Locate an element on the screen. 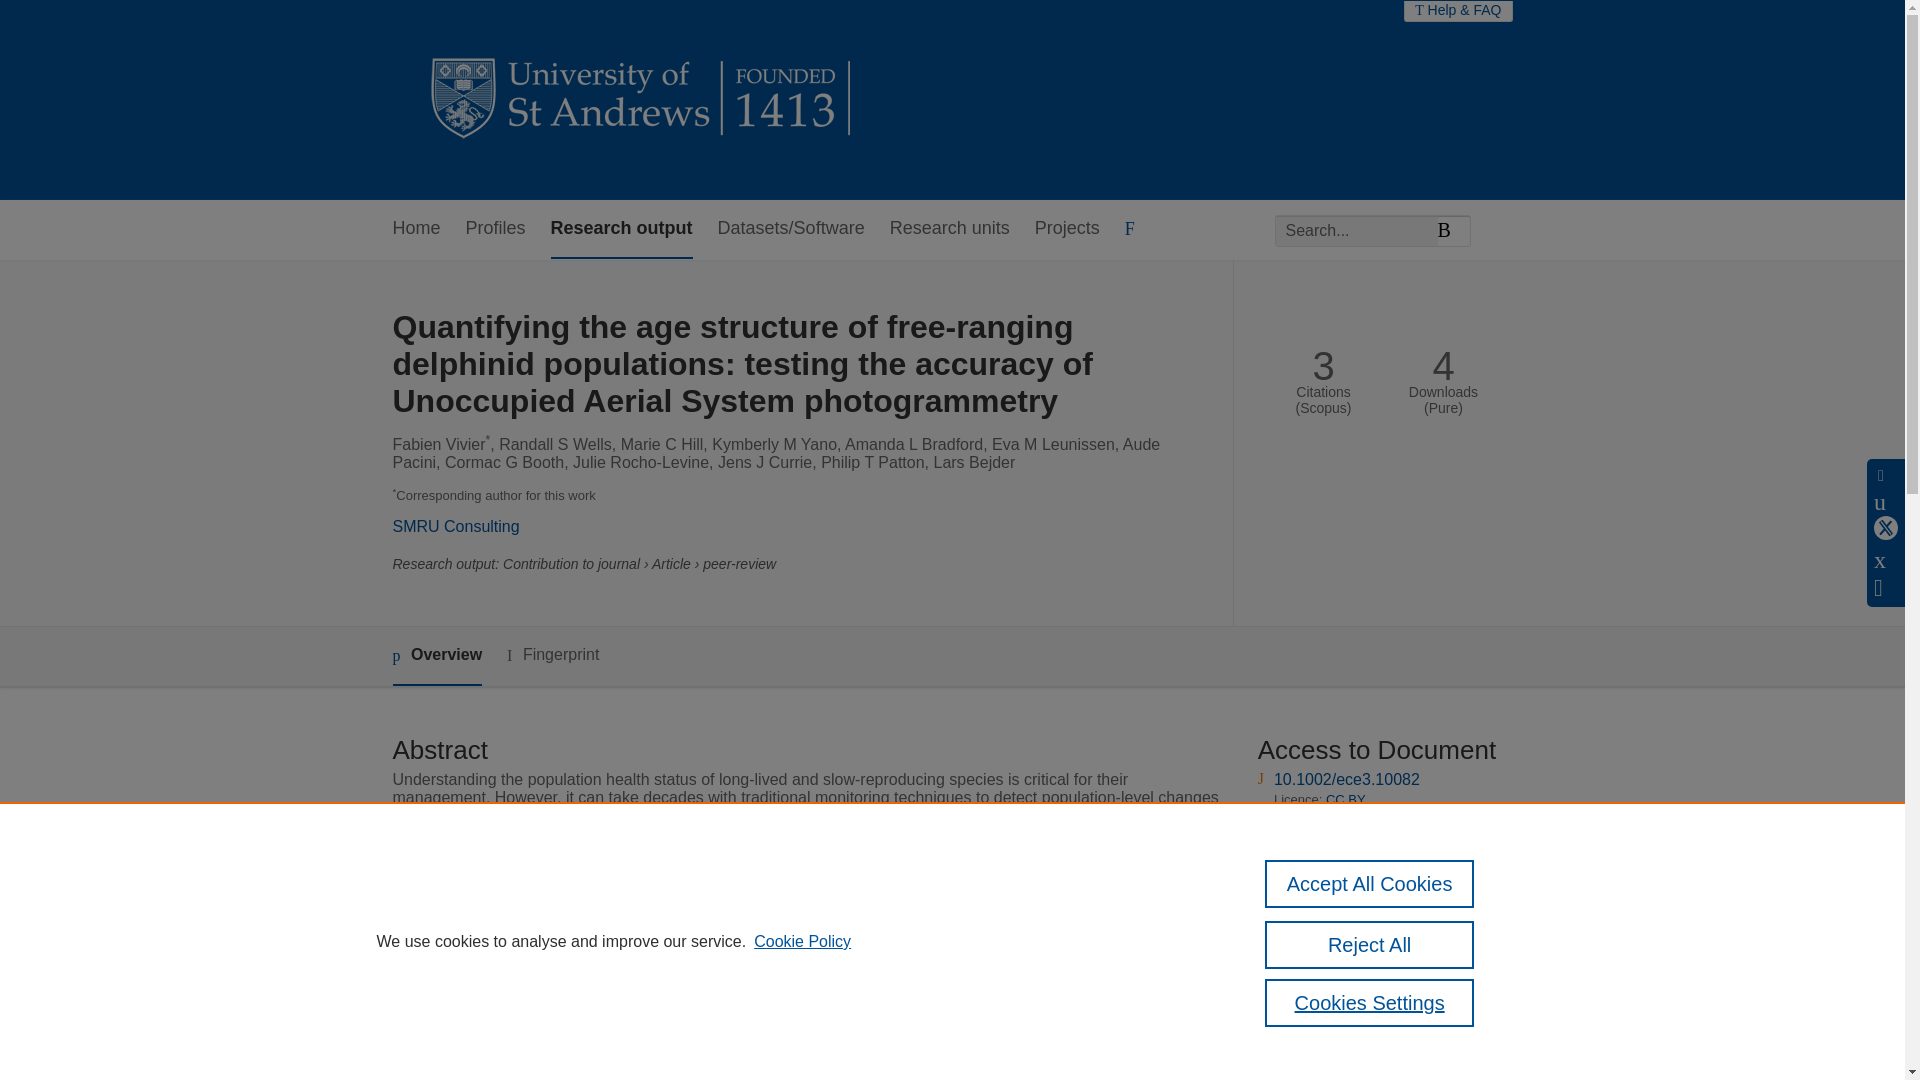 The height and width of the screenshot is (1080, 1920). Fingerprint is located at coordinates (552, 655).